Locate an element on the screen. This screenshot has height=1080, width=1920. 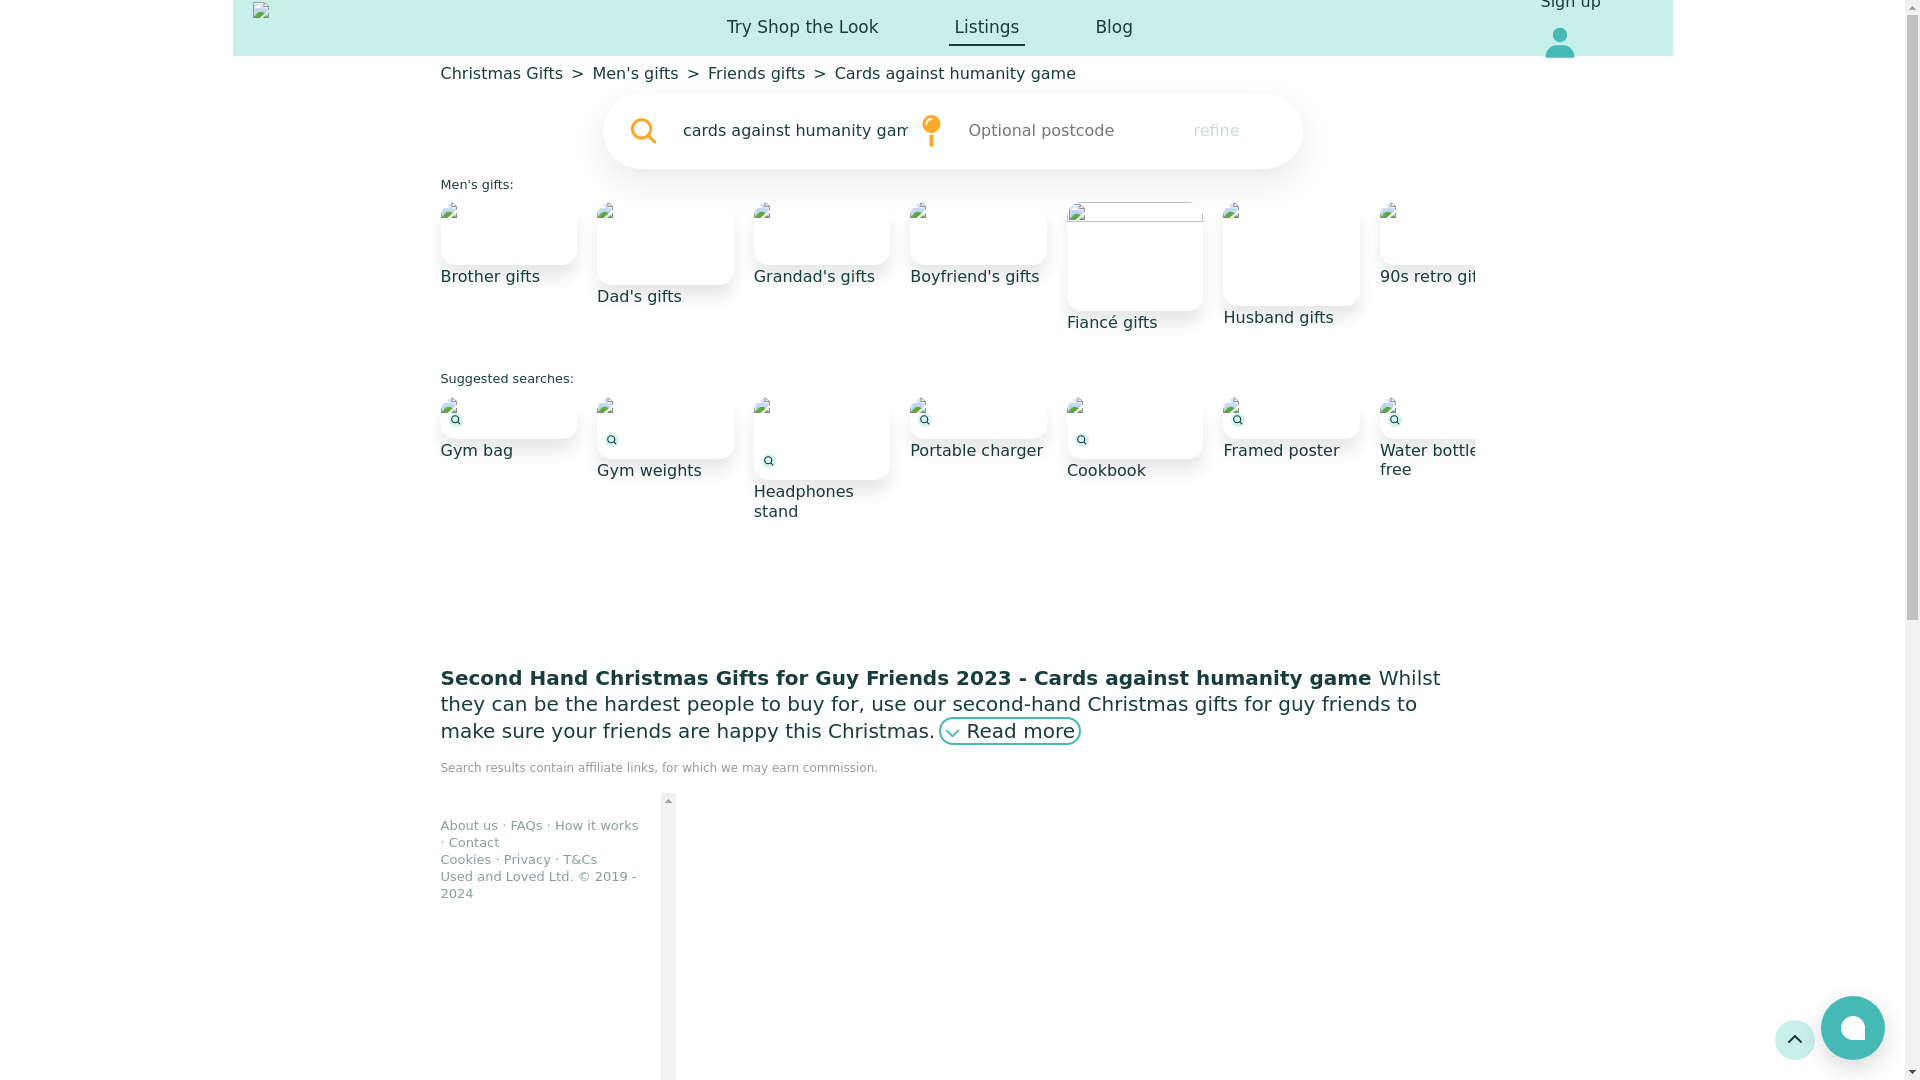
Blog is located at coordinates (1113, 28).